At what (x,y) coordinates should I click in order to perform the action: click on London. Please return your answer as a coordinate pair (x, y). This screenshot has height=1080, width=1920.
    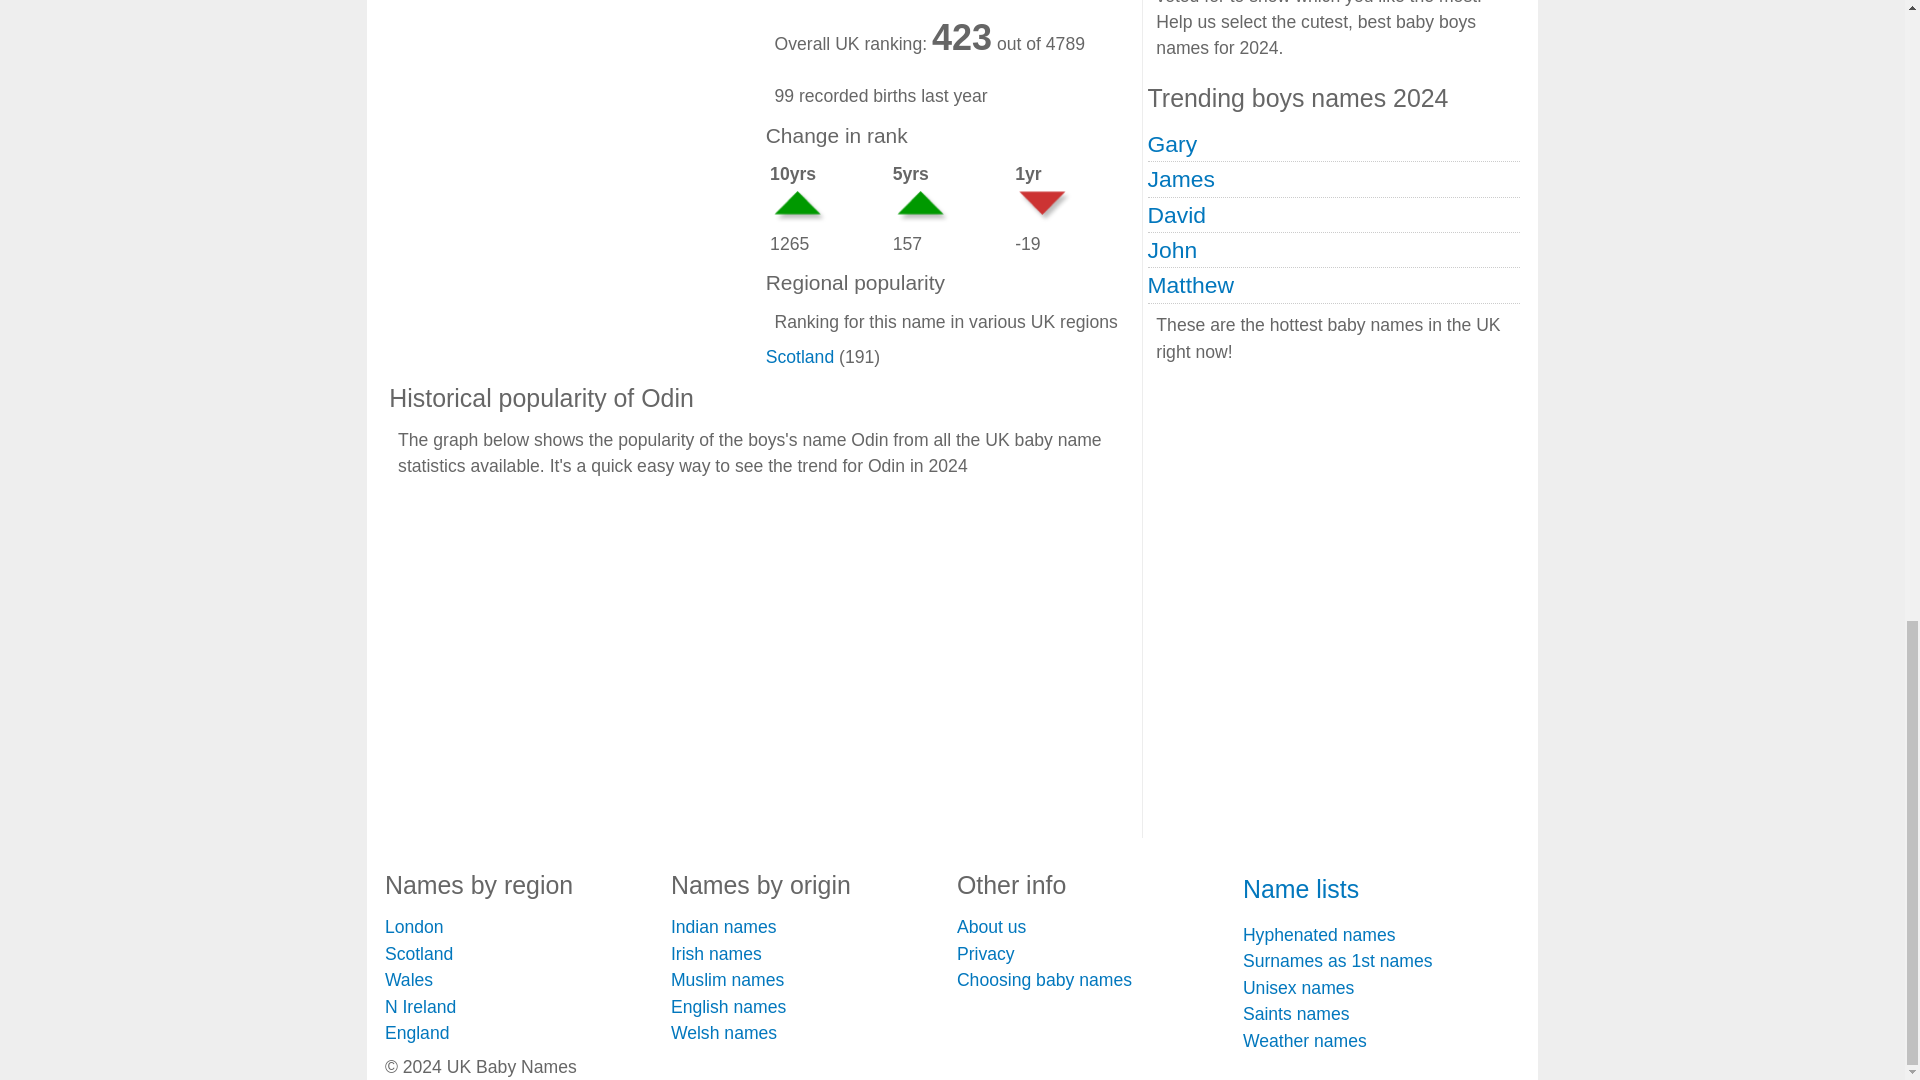
    Looking at the image, I should click on (414, 926).